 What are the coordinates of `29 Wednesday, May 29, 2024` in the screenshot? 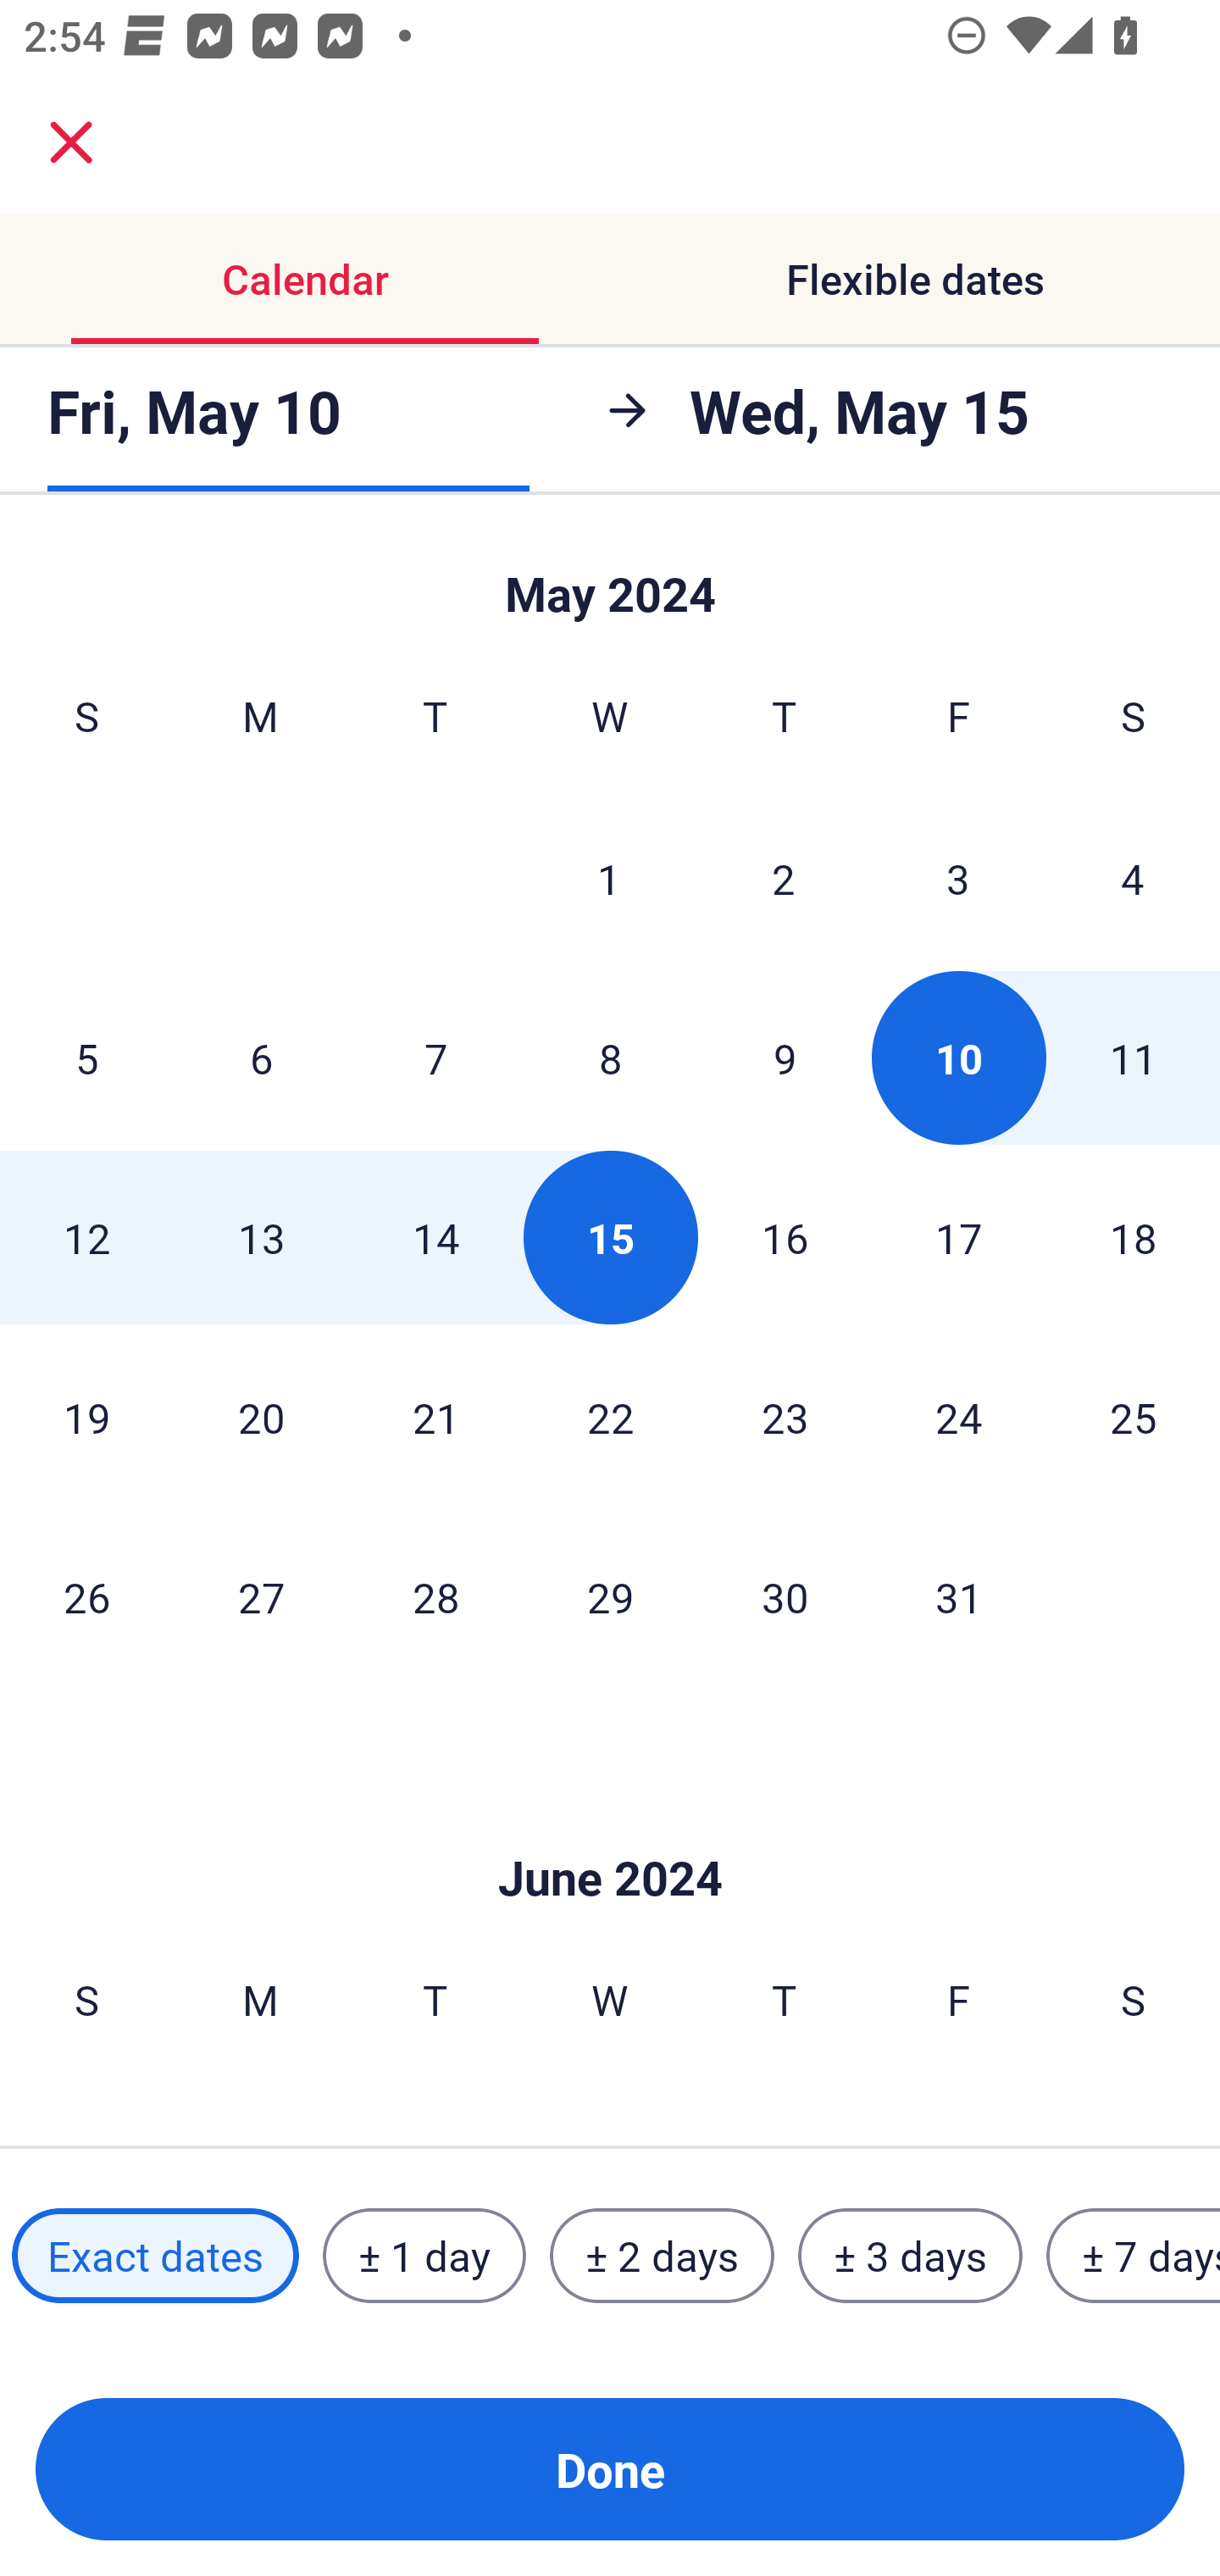 It's located at (610, 1596).